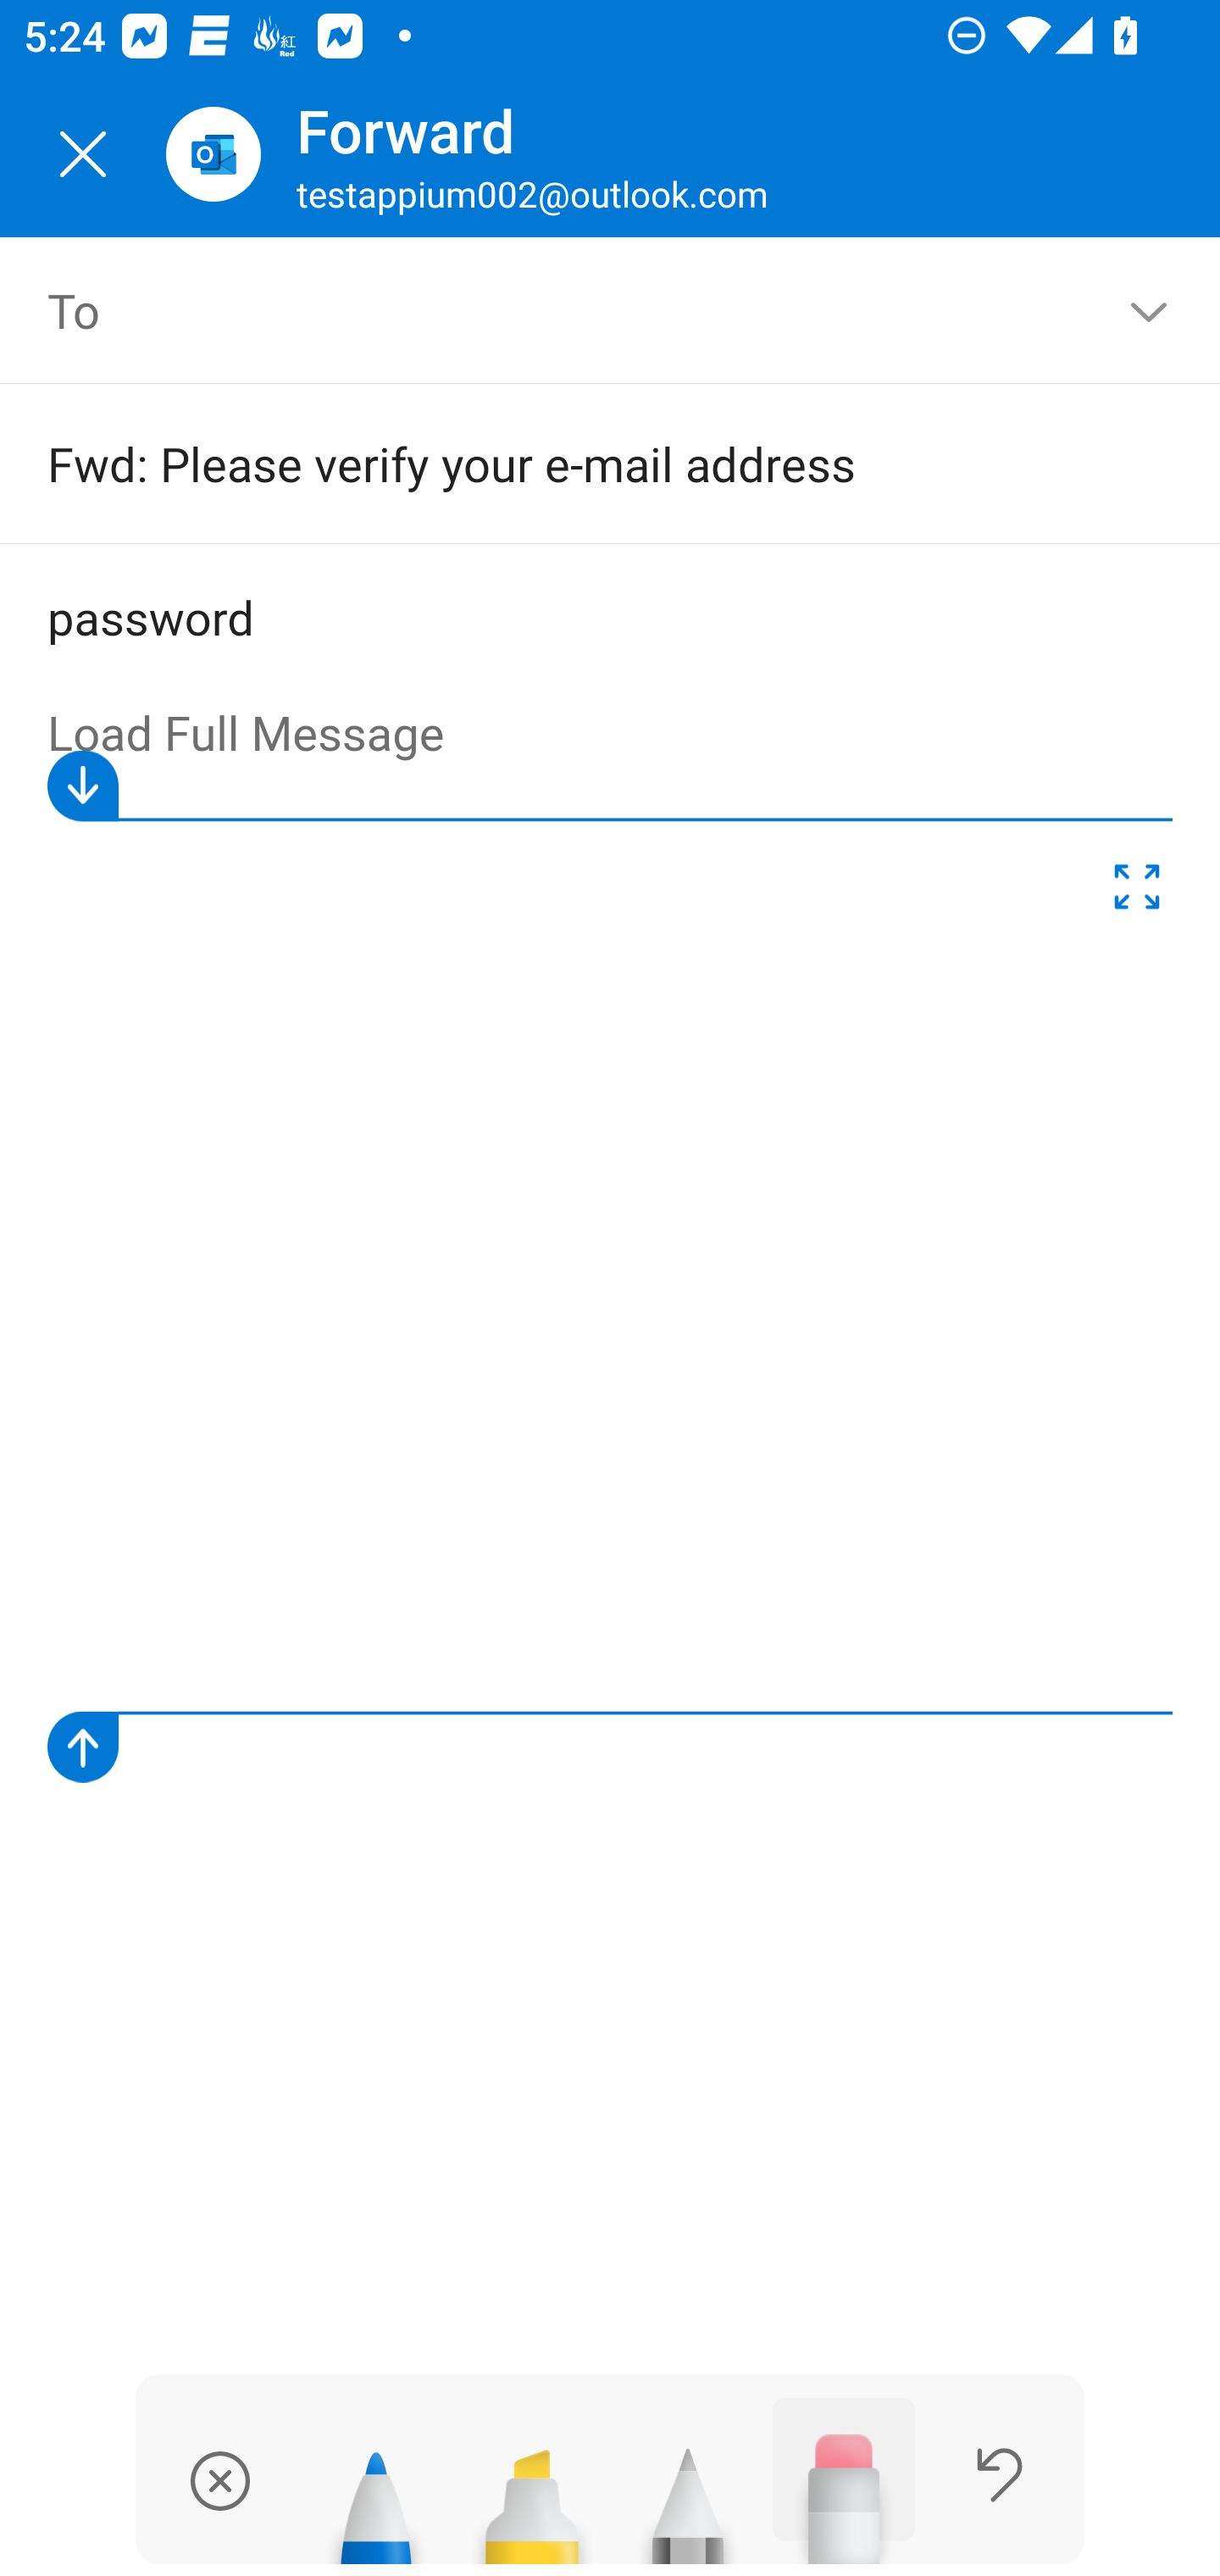 The image size is (1220, 2576). What do you see at coordinates (844, 2480) in the screenshot?
I see `Eraser tool` at bounding box center [844, 2480].